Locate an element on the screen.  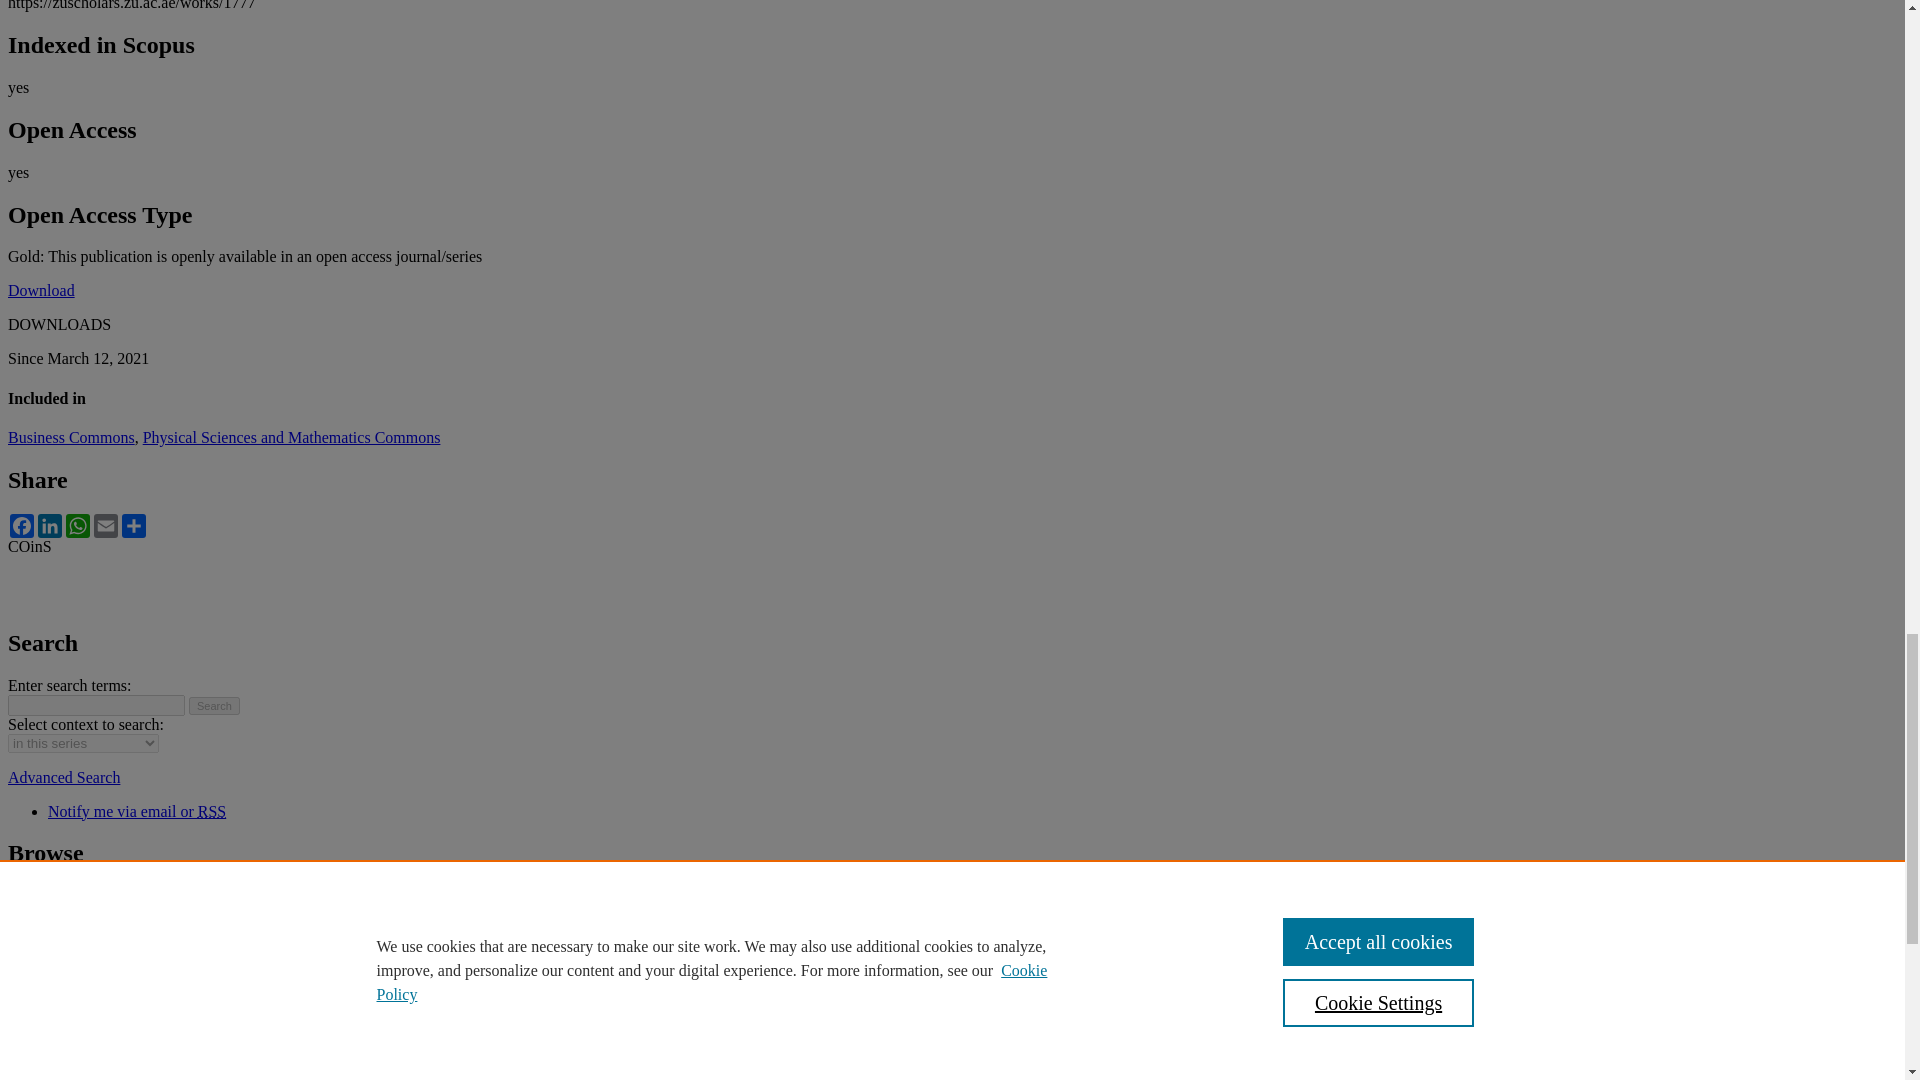
Physical Sciences and Mathematics Commons is located at coordinates (292, 437).